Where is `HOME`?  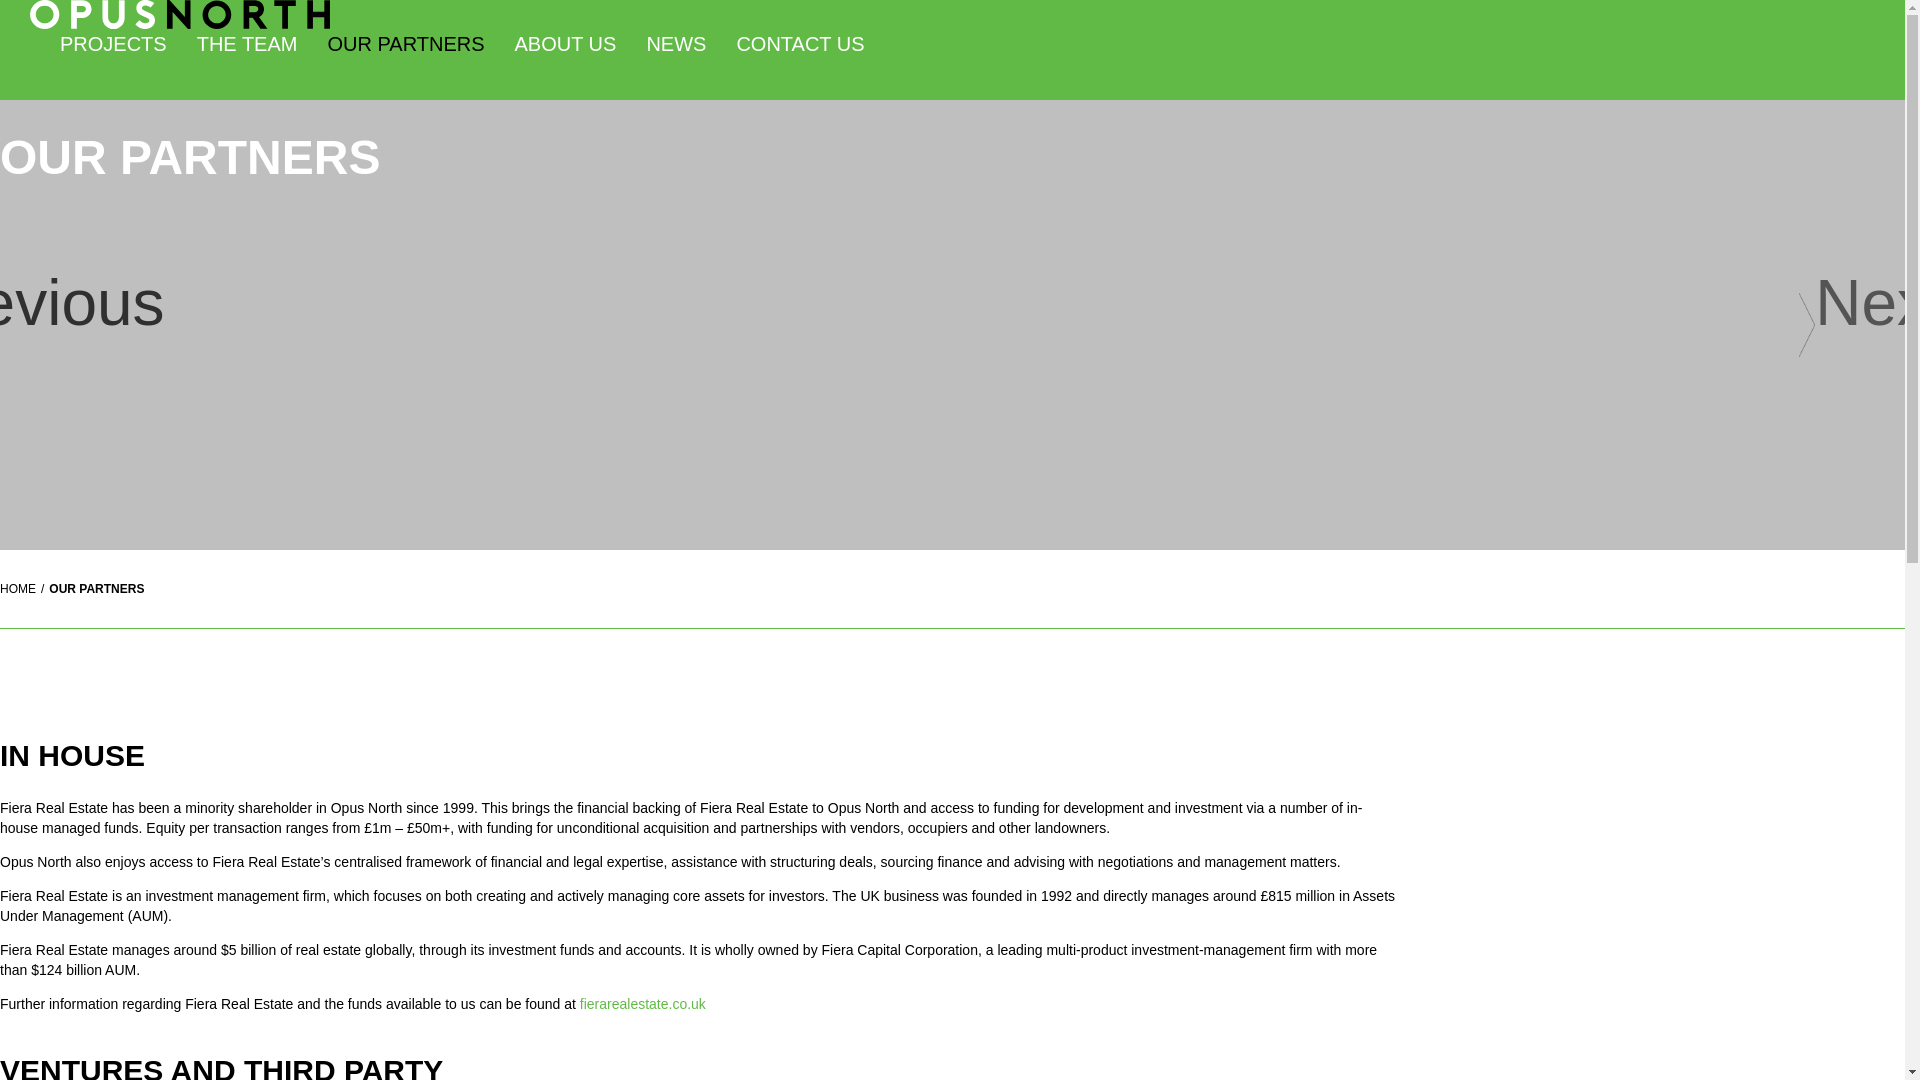 HOME is located at coordinates (18, 589).